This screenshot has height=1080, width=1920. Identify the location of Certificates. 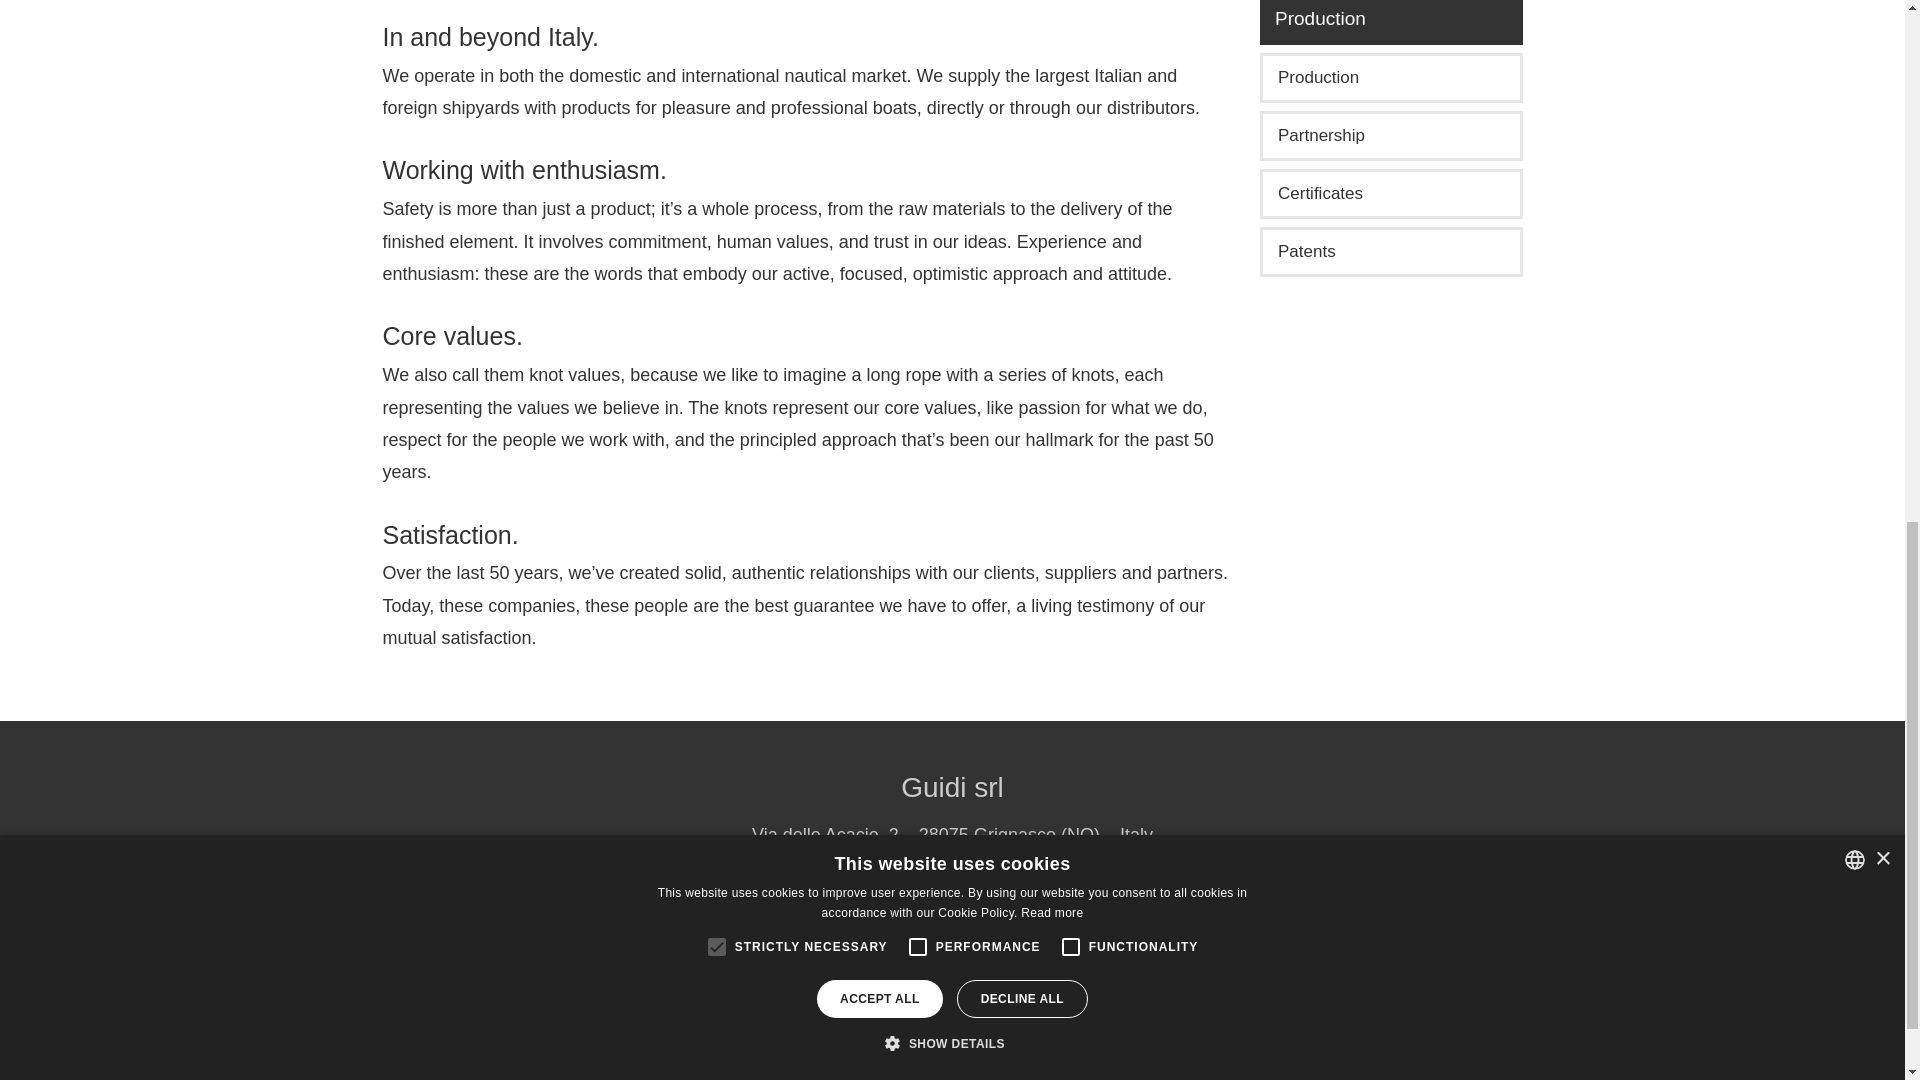
(1390, 194).